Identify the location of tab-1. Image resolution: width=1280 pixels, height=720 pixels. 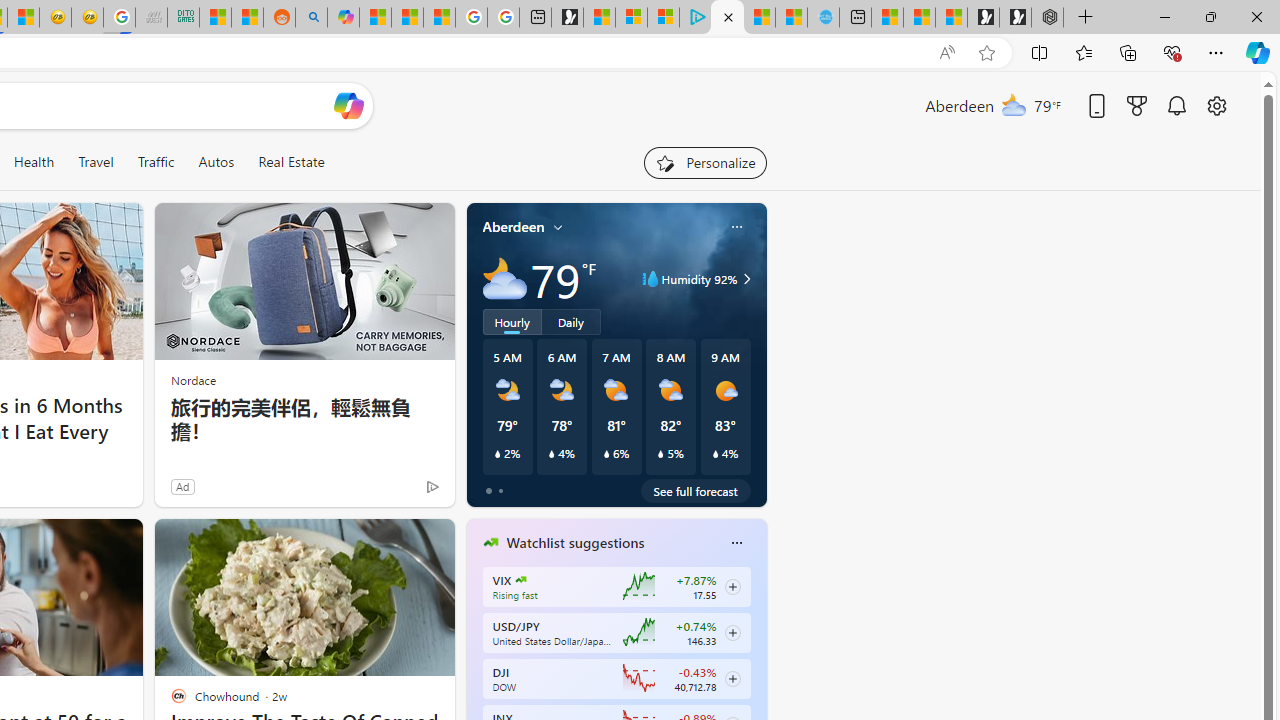
(500, 490).